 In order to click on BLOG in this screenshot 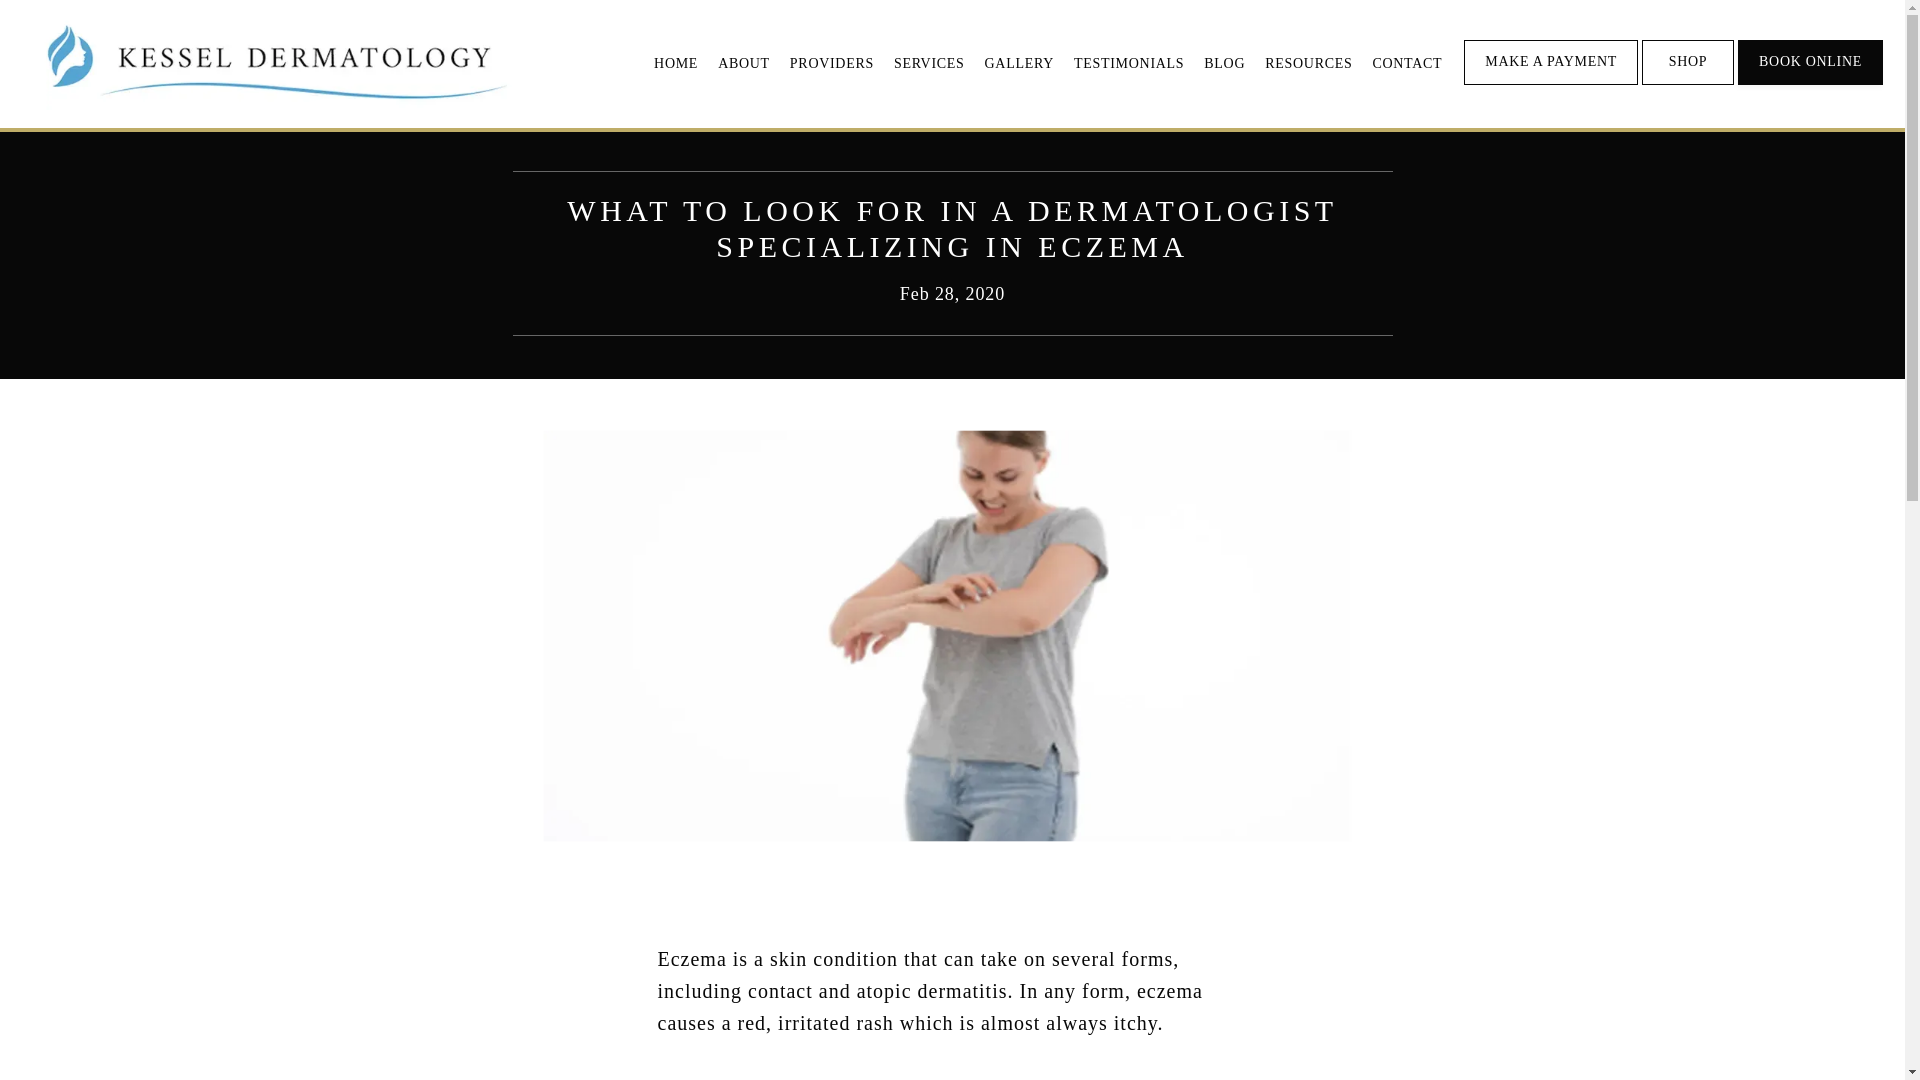, I will do `click(1224, 64)`.